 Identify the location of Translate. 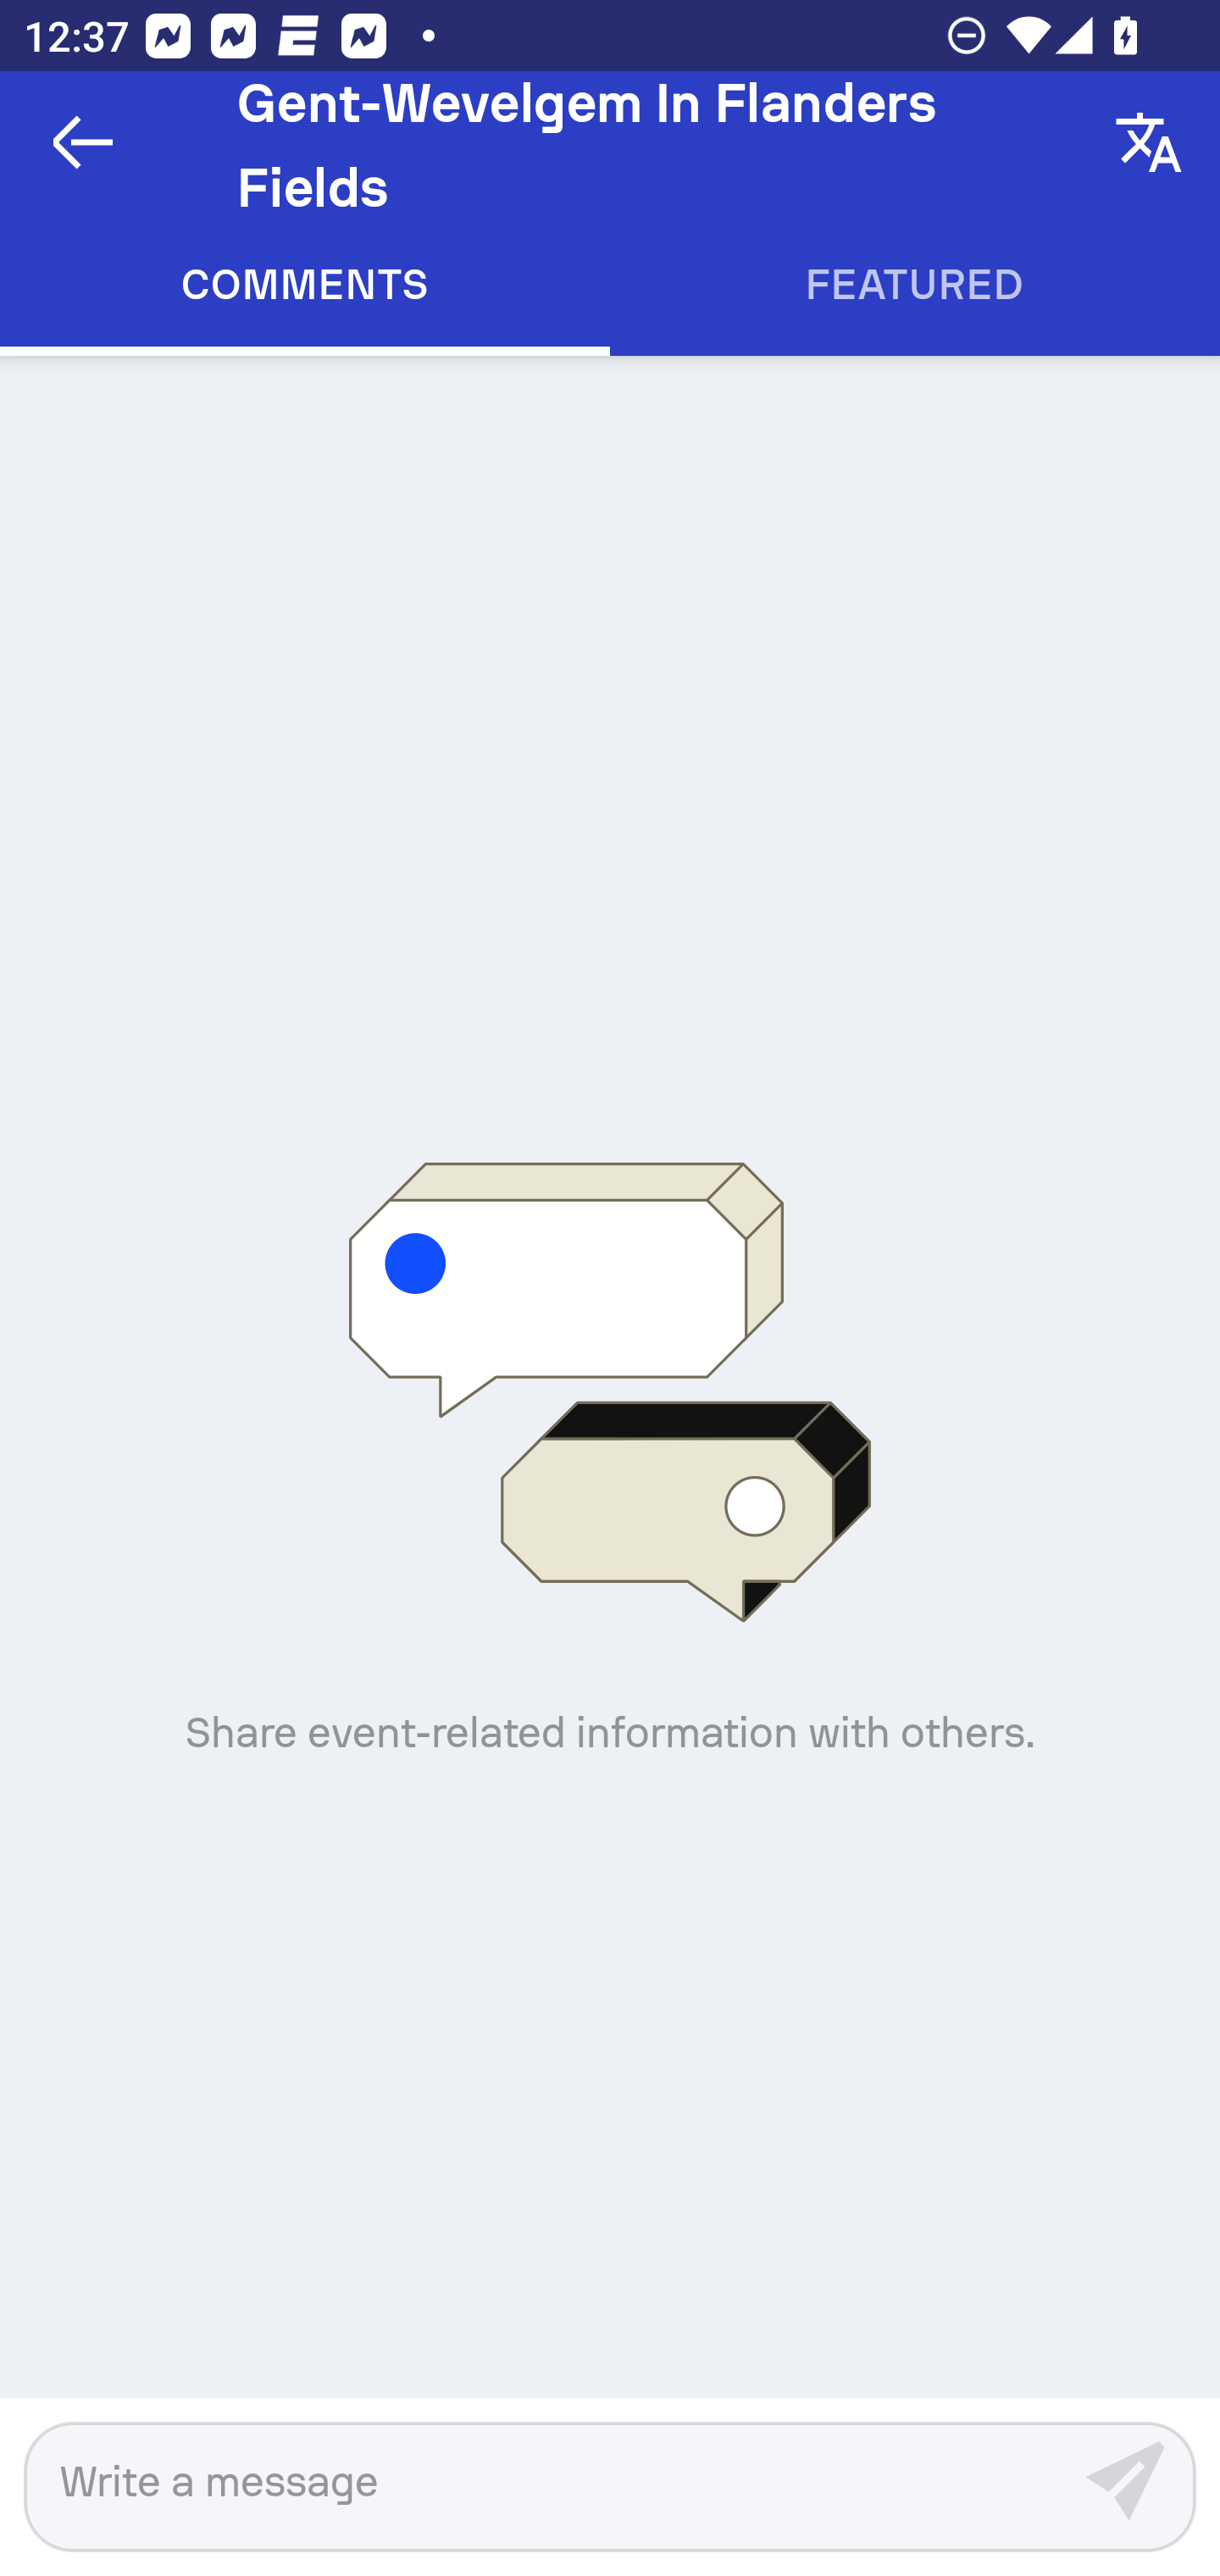
(1149, 142).